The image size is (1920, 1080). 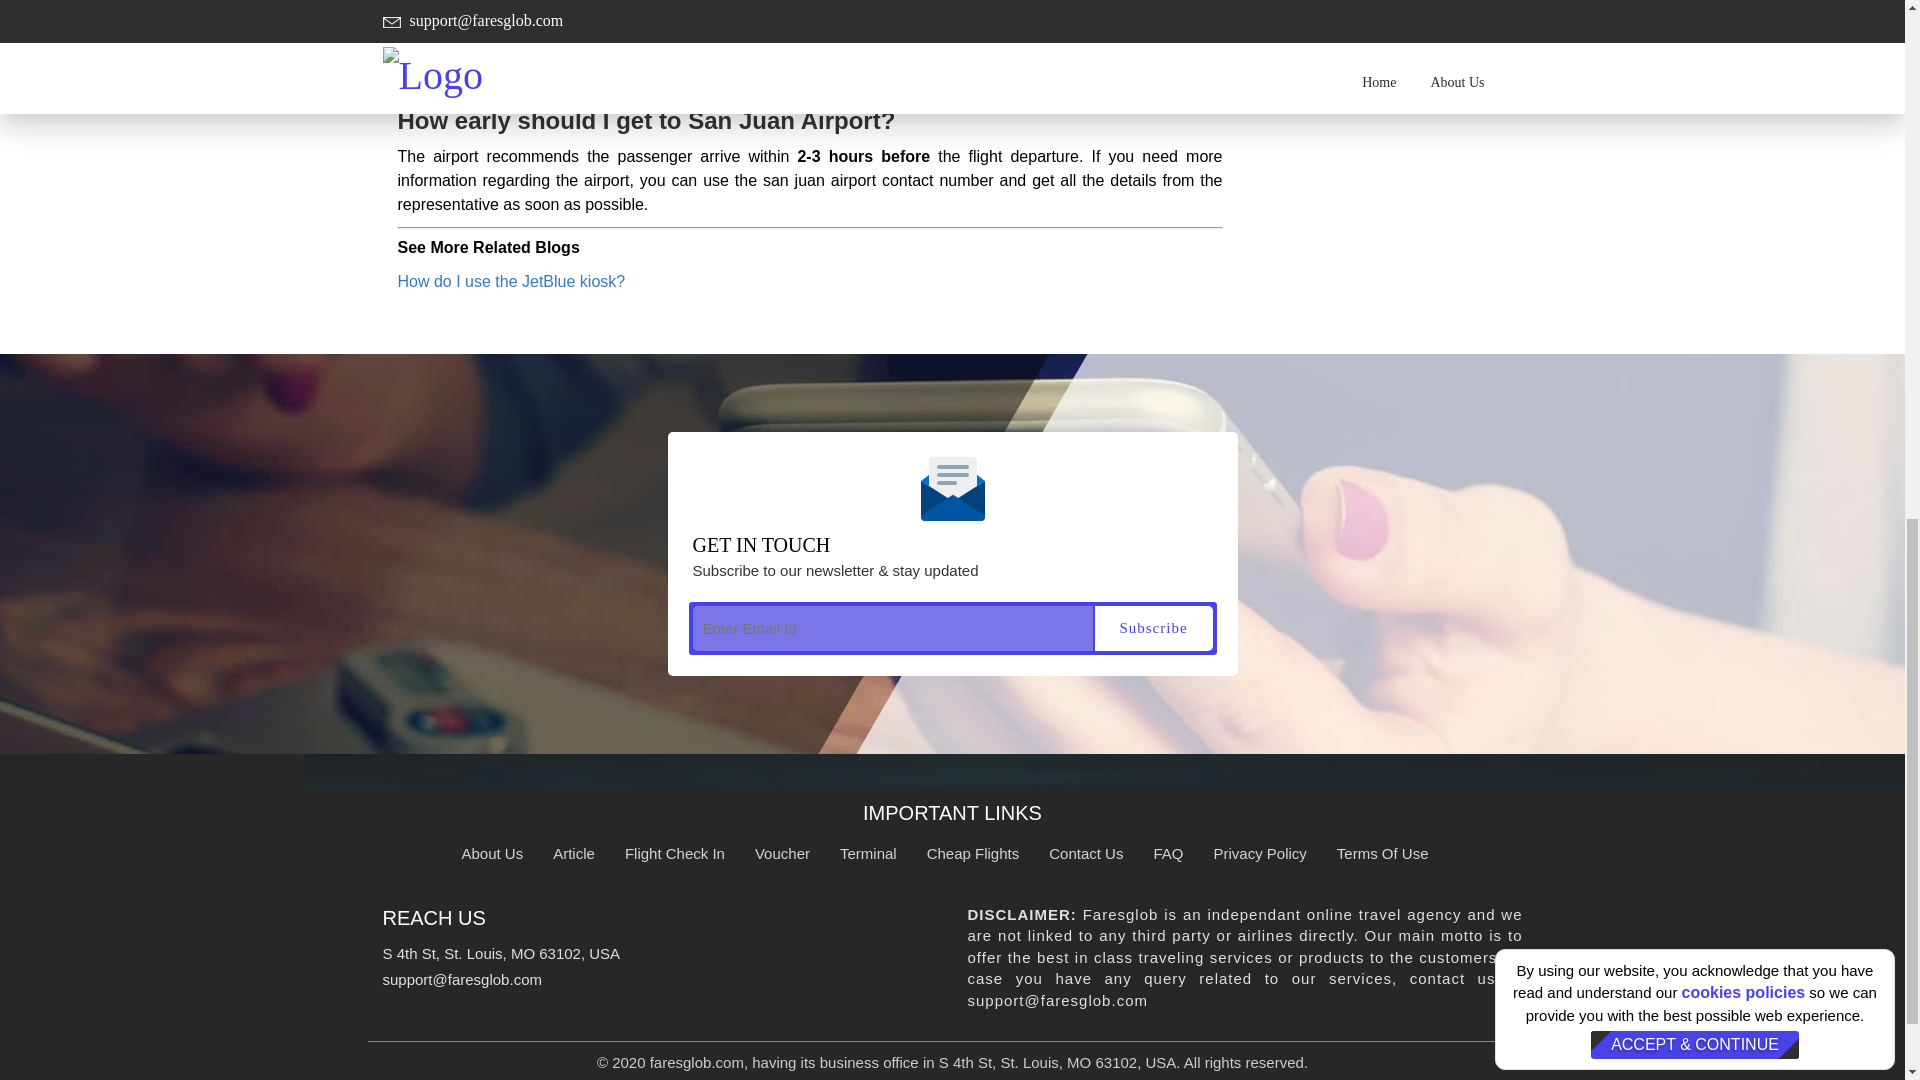 What do you see at coordinates (1168, 852) in the screenshot?
I see `FAQ` at bounding box center [1168, 852].